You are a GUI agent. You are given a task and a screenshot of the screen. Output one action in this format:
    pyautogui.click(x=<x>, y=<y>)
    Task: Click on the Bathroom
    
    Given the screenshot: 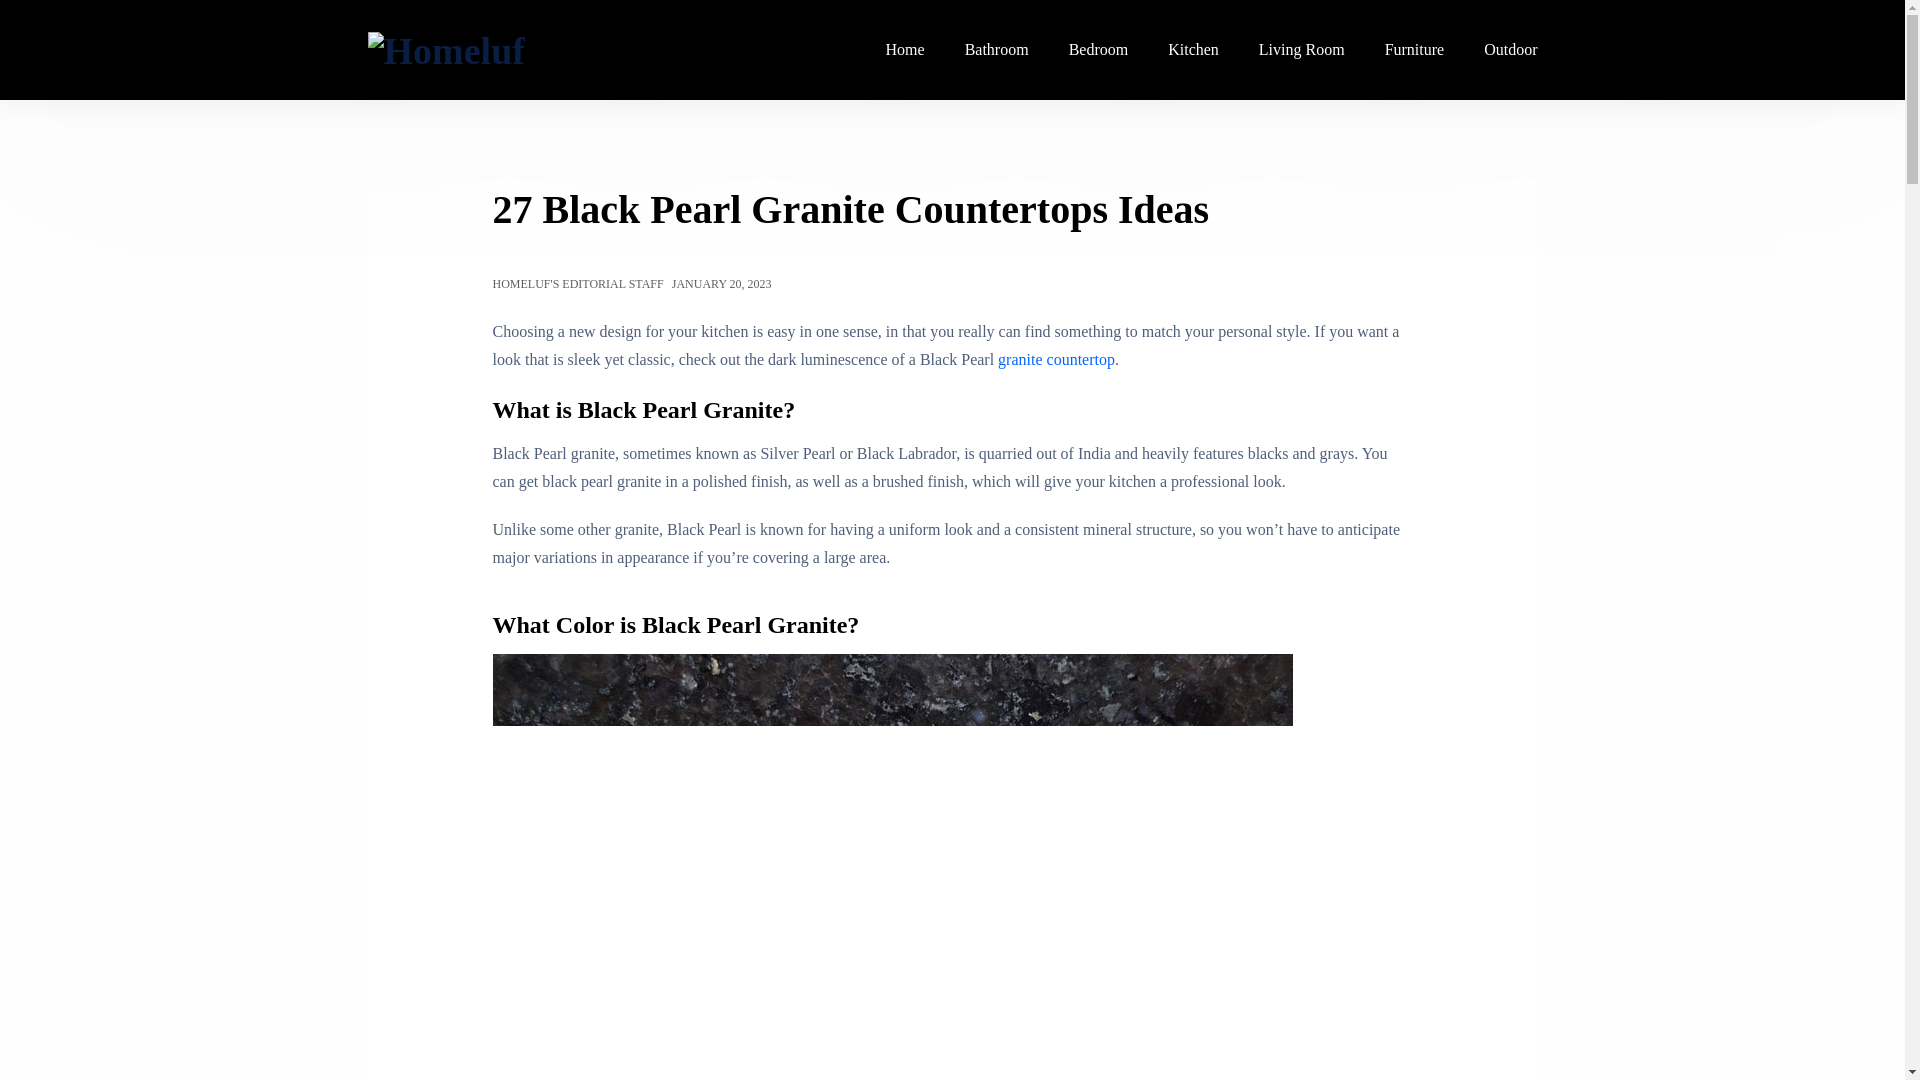 What is the action you would take?
    pyautogui.click(x=996, y=50)
    